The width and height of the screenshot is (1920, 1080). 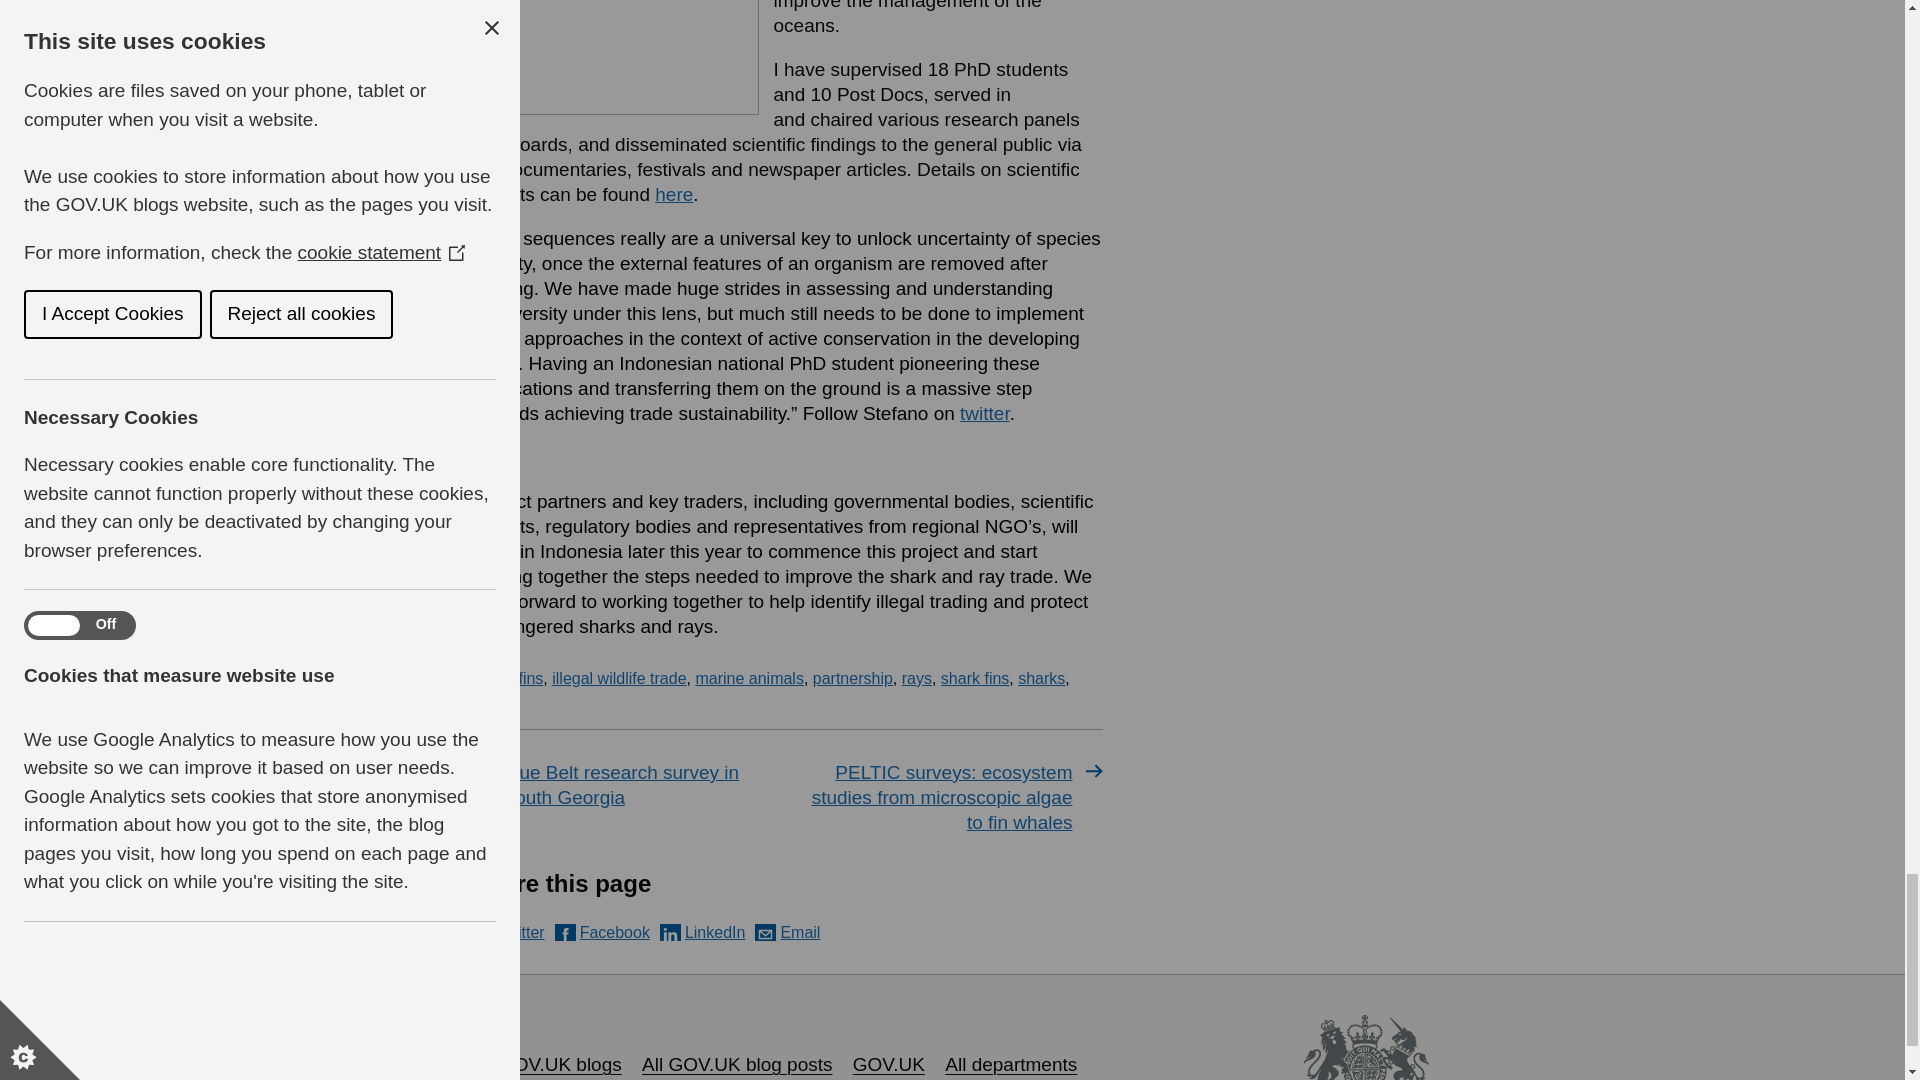 I want to click on illegal wildlife trade, so click(x=618, y=678).